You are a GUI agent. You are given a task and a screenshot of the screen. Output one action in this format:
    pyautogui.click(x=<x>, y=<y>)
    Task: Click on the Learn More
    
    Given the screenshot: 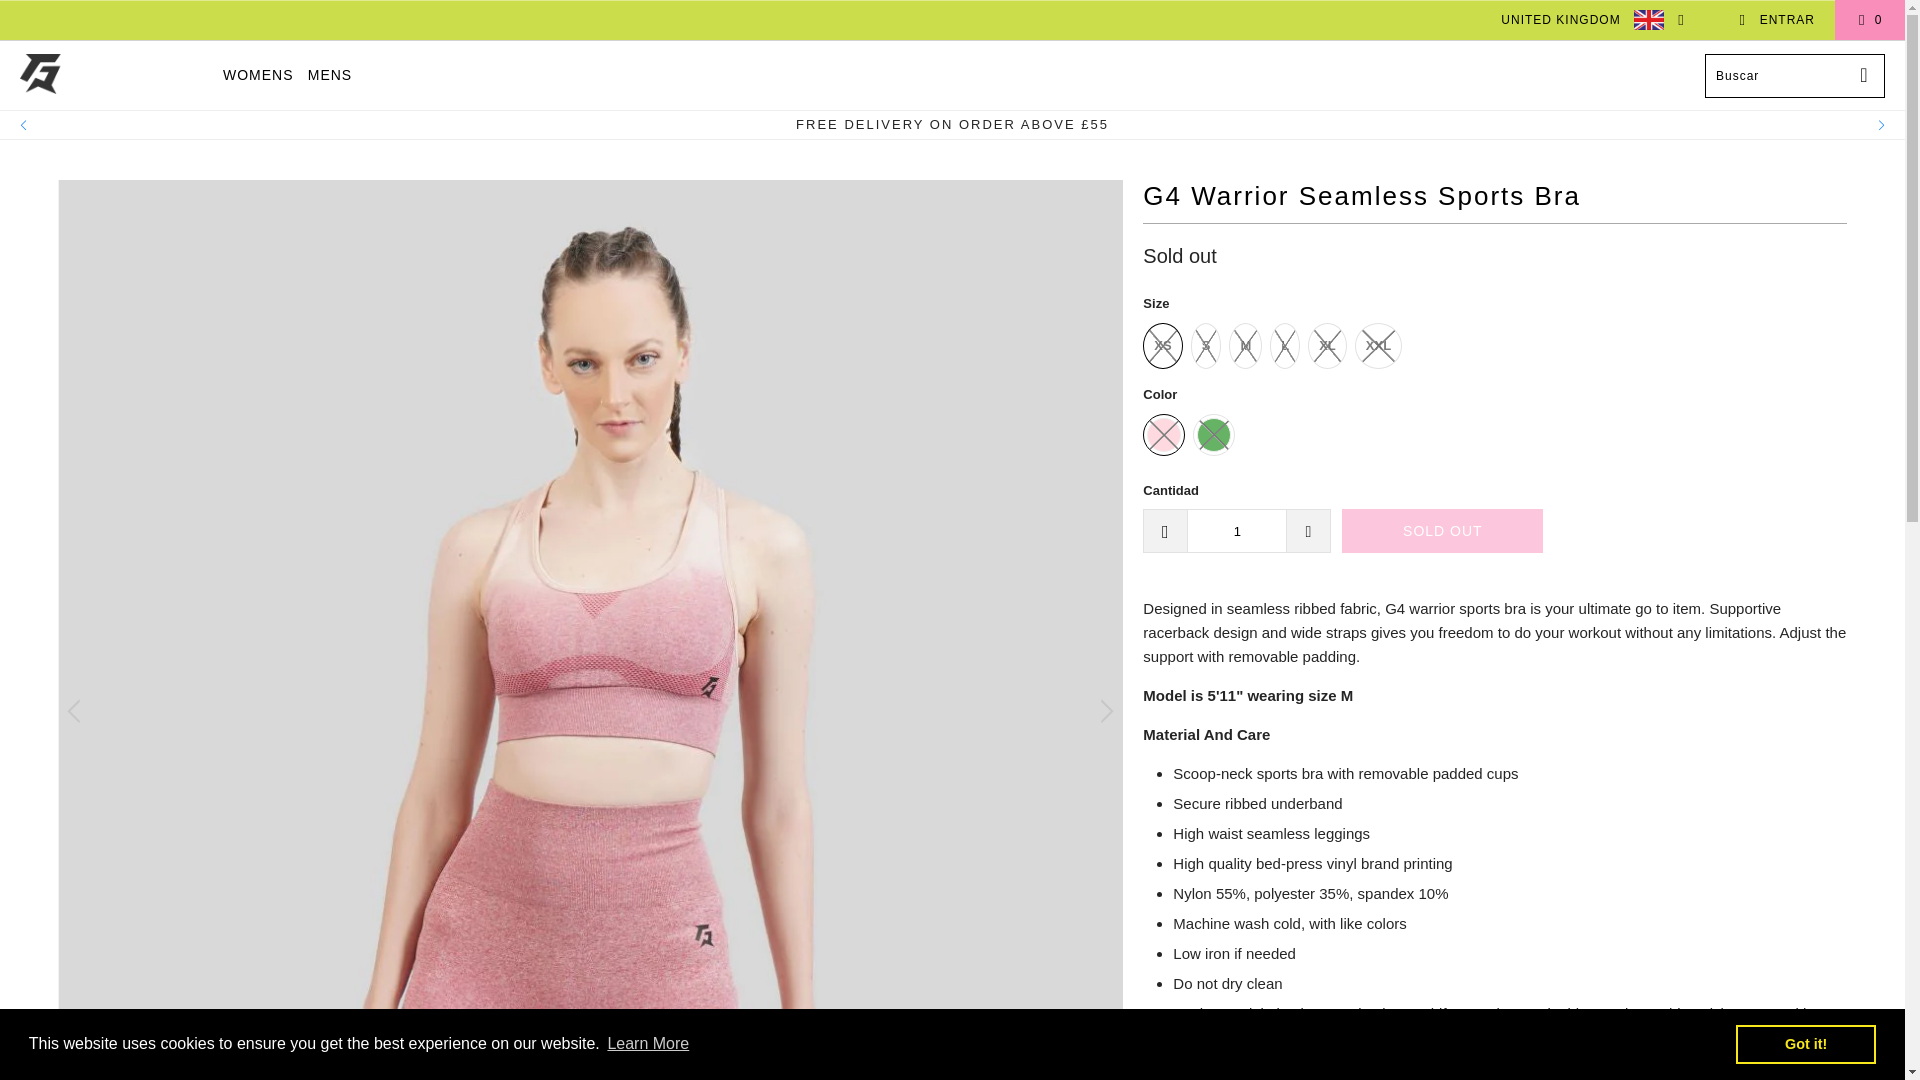 What is the action you would take?
    pyautogui.click(x=648, y=1044)
    